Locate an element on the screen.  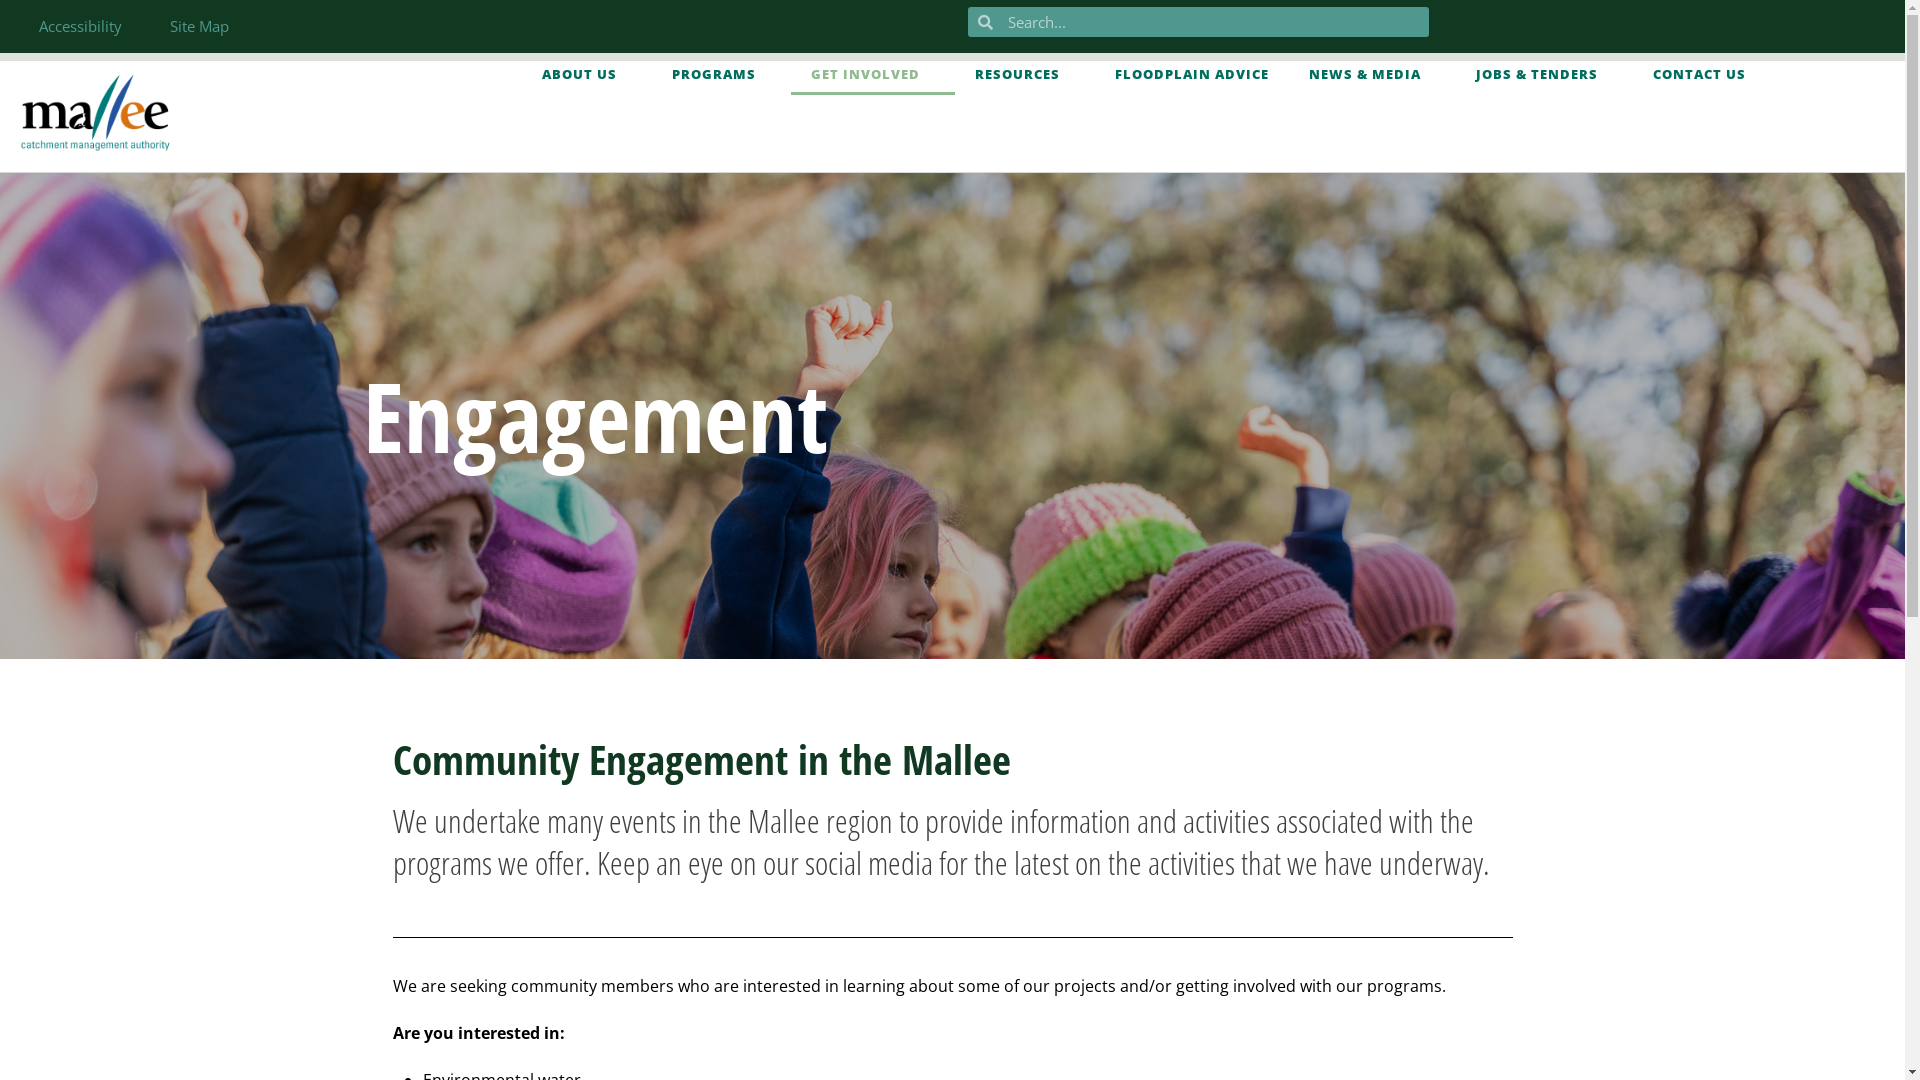
PROGRAMS is located at coordinates (722, 74).